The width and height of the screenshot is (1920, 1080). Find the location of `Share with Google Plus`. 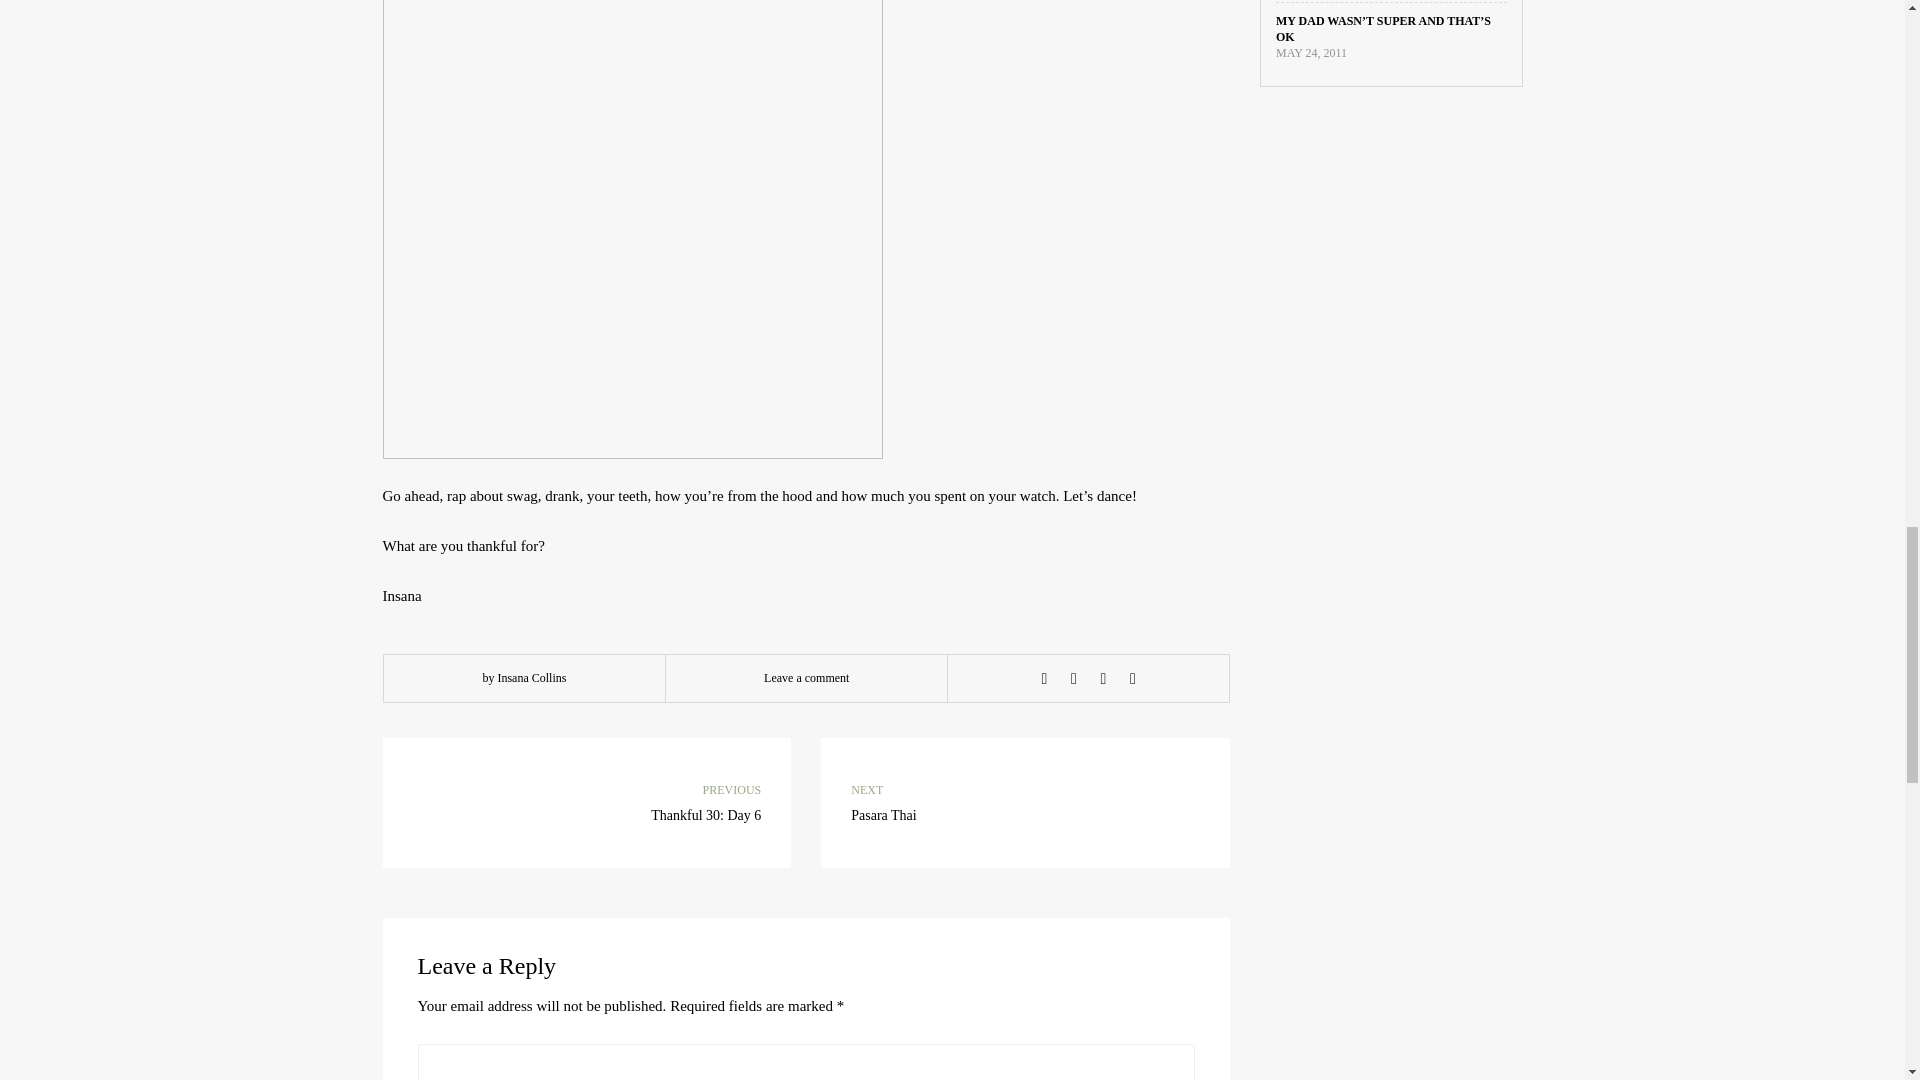

Share with Google Plus is located at coordinates (1102, 678).